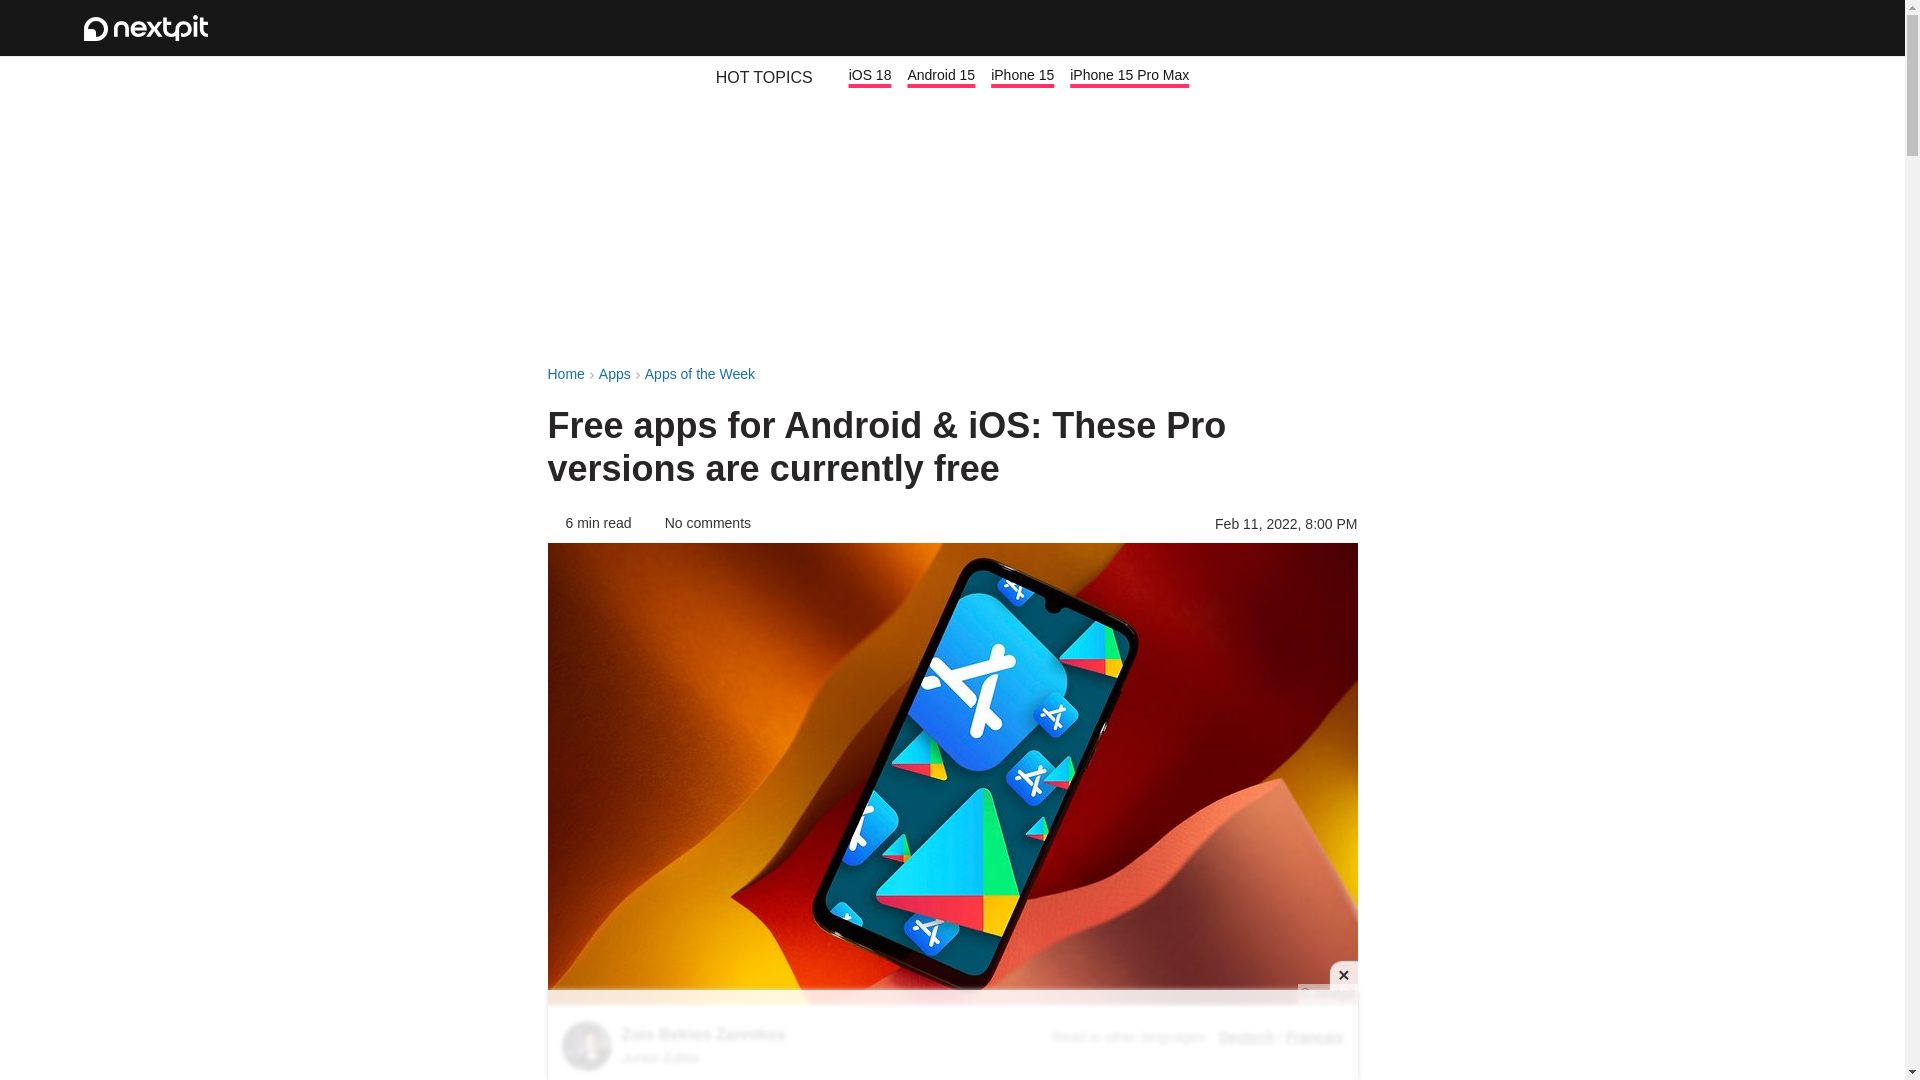 This screenshot has width=1920, height=1080. What do you see at coordinates (146, 28) in the screenshot?
I see `To the nextpit homepage` at bounding box center [146, 28].